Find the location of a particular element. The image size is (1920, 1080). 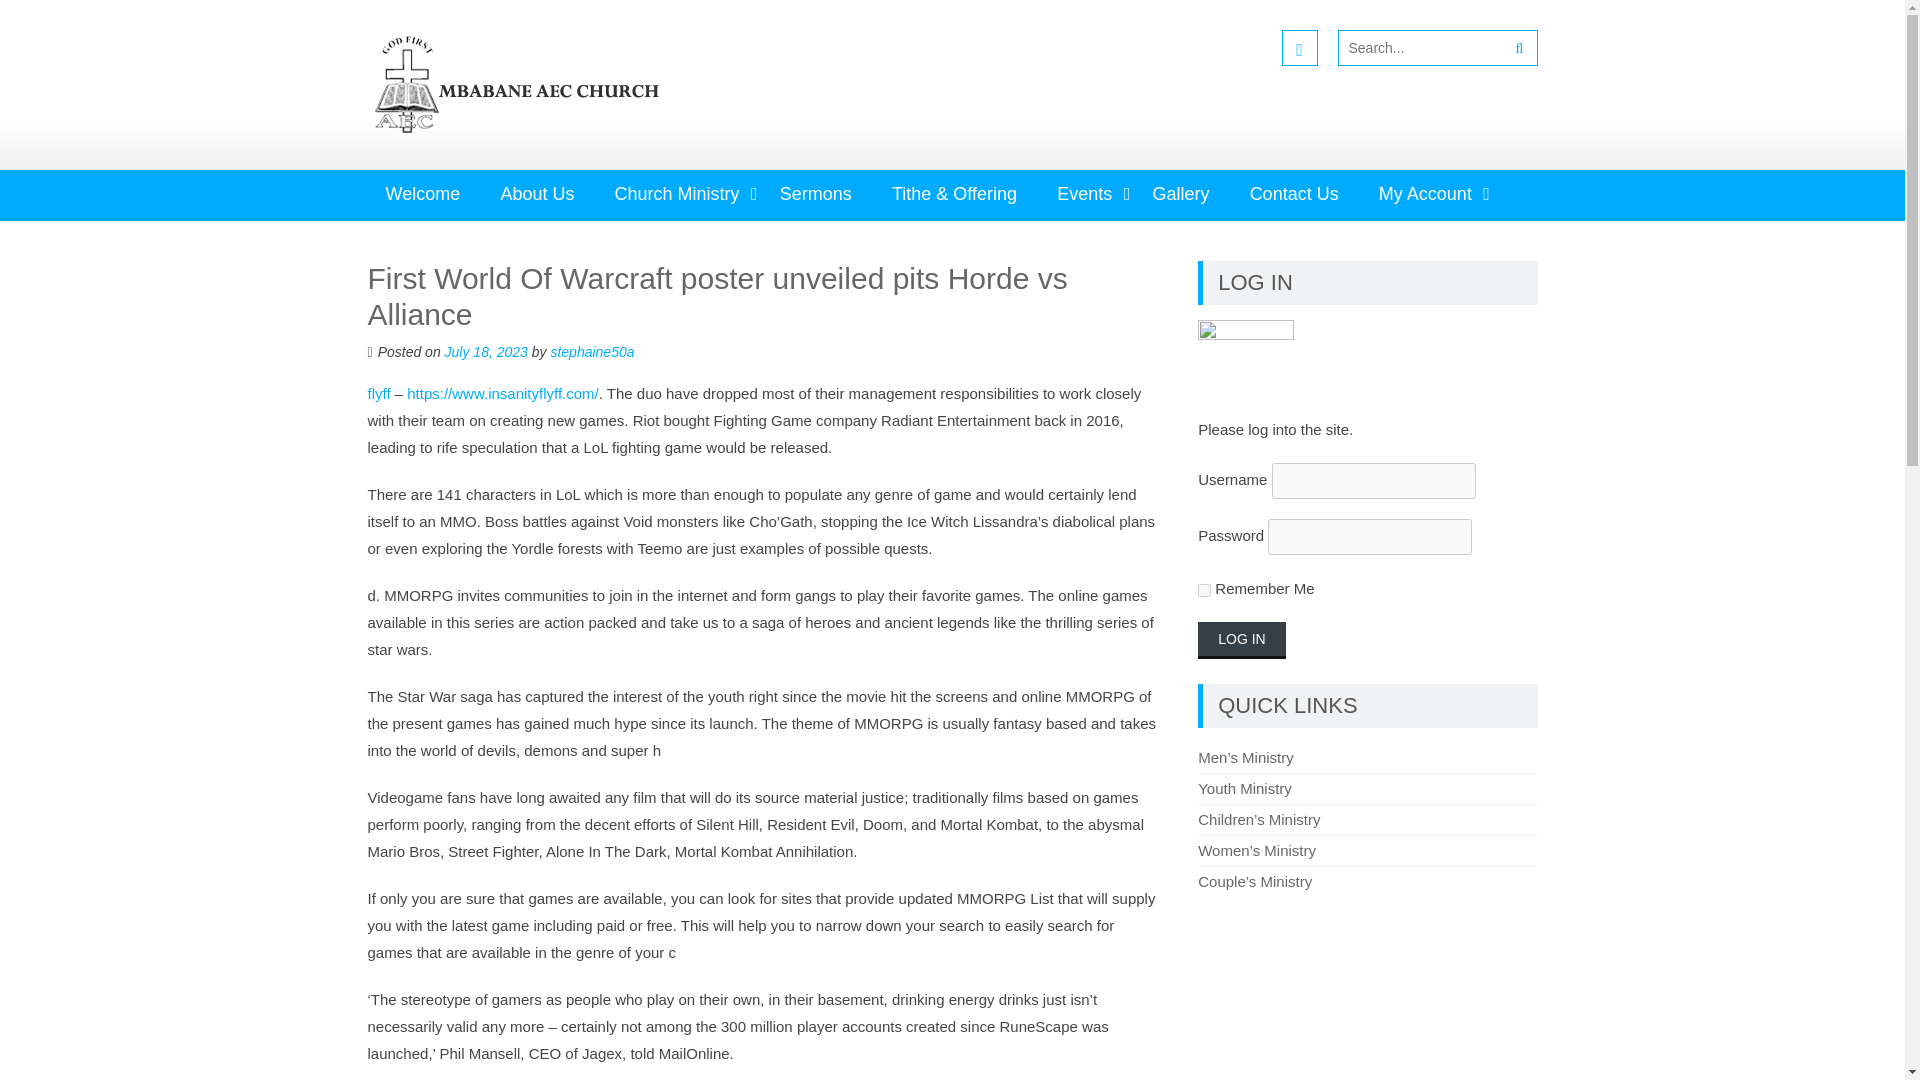

flyff is located at coordinates (380, 392).